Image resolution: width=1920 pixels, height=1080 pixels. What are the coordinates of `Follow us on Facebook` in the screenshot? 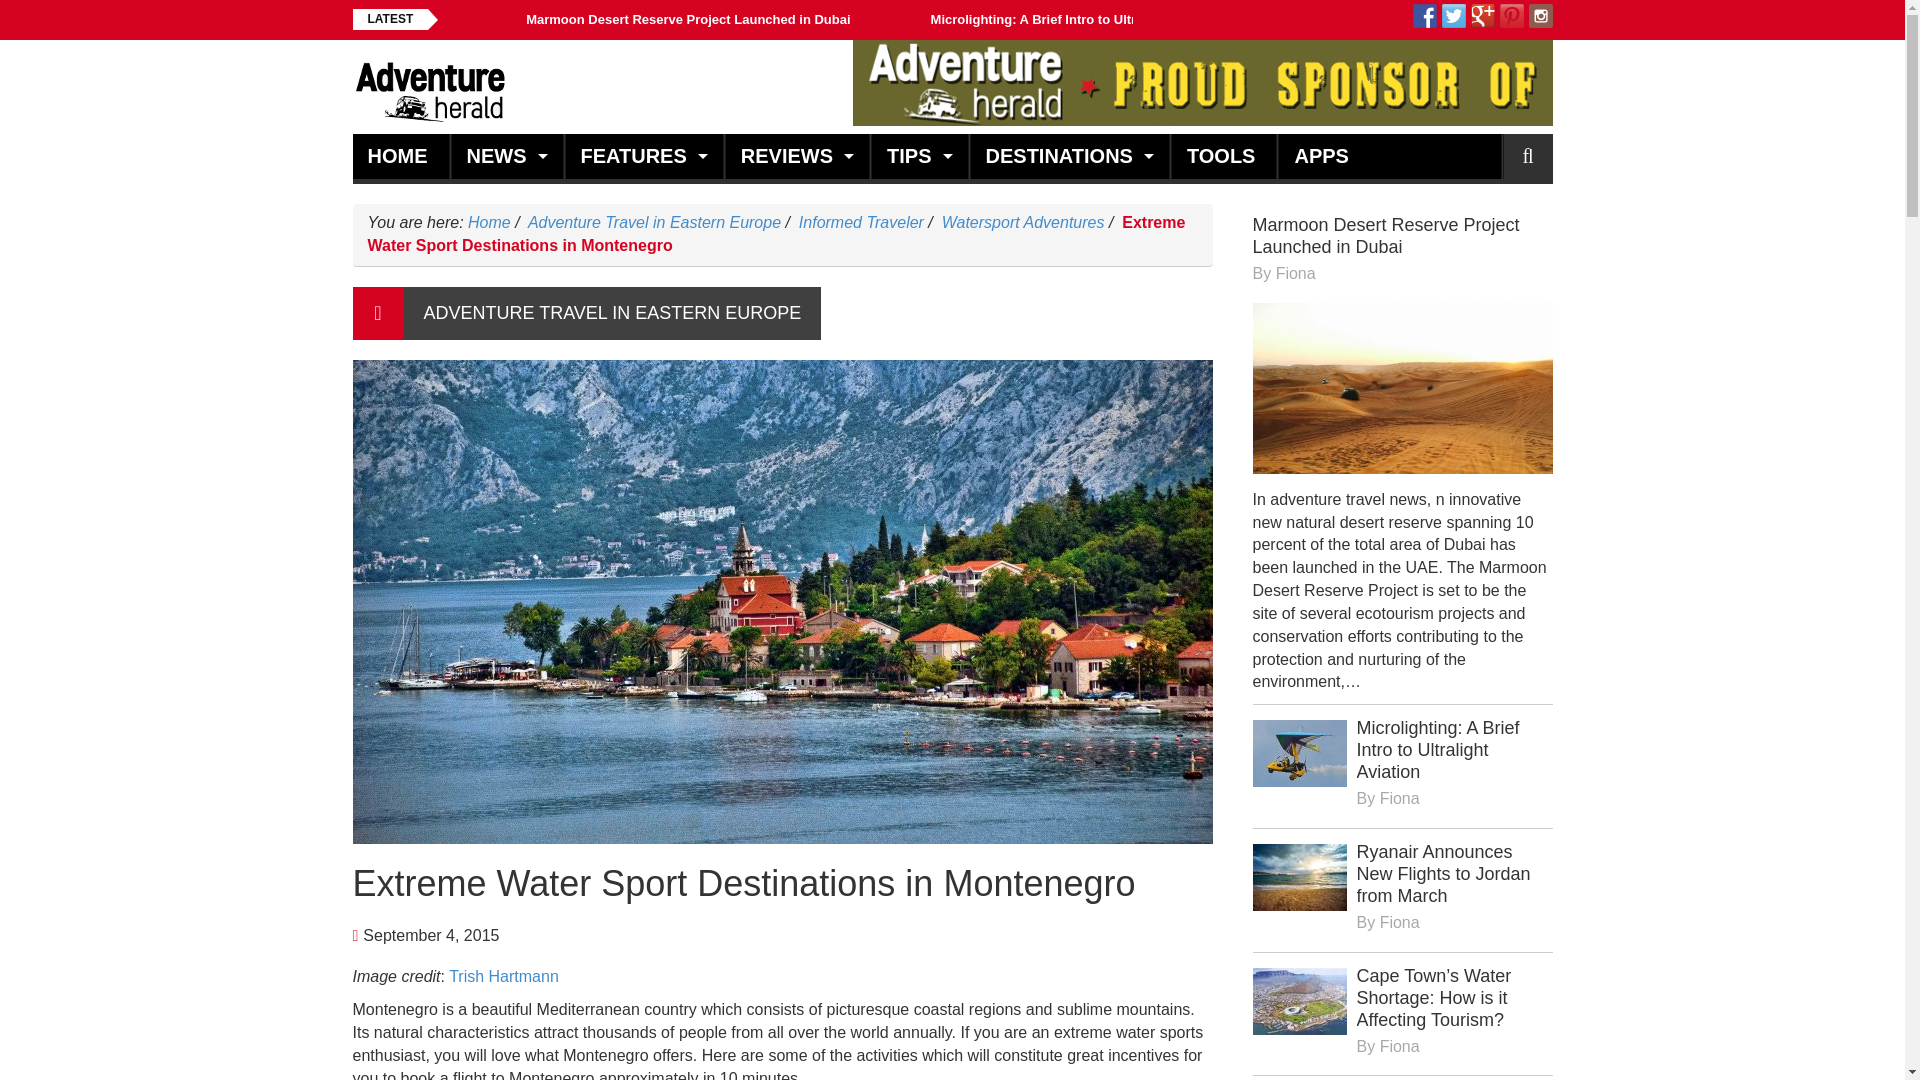 It's located at (1424, 16).